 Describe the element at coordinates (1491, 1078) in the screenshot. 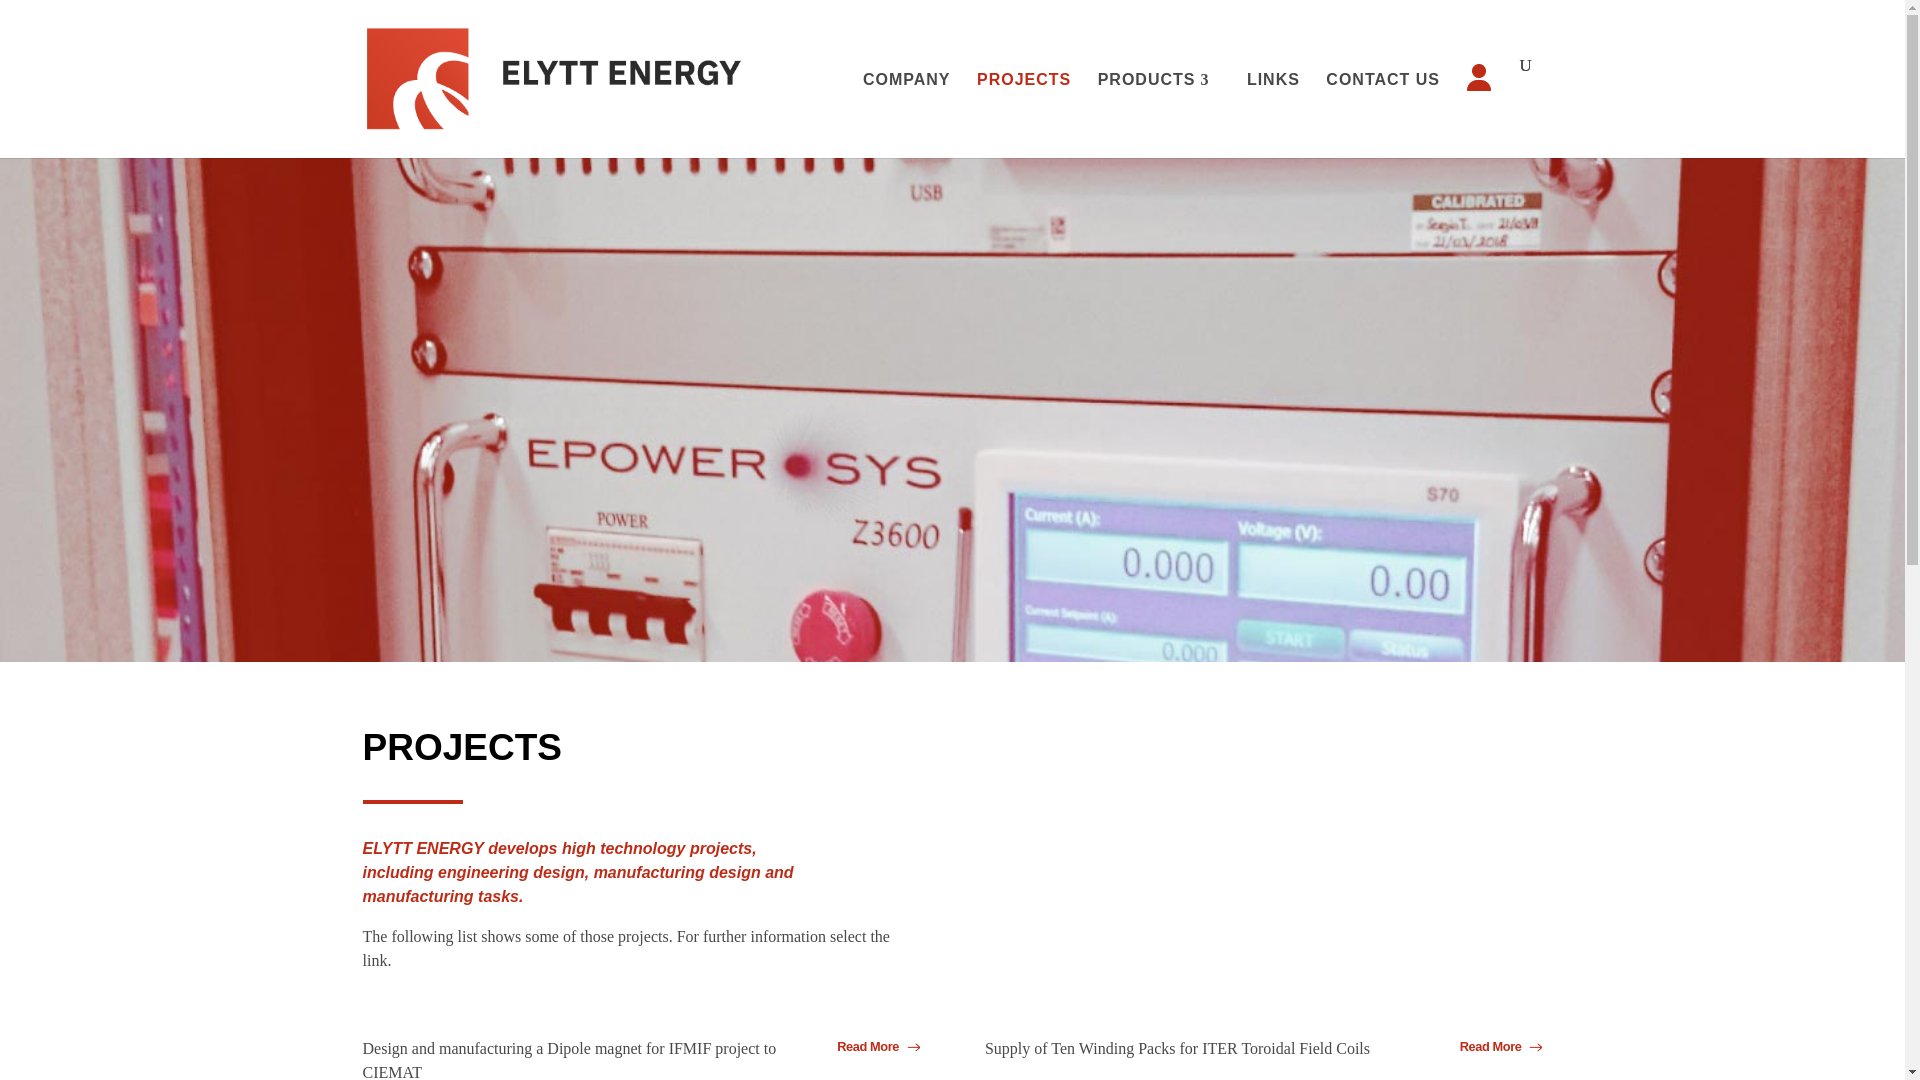

I see `Read More` at that location.